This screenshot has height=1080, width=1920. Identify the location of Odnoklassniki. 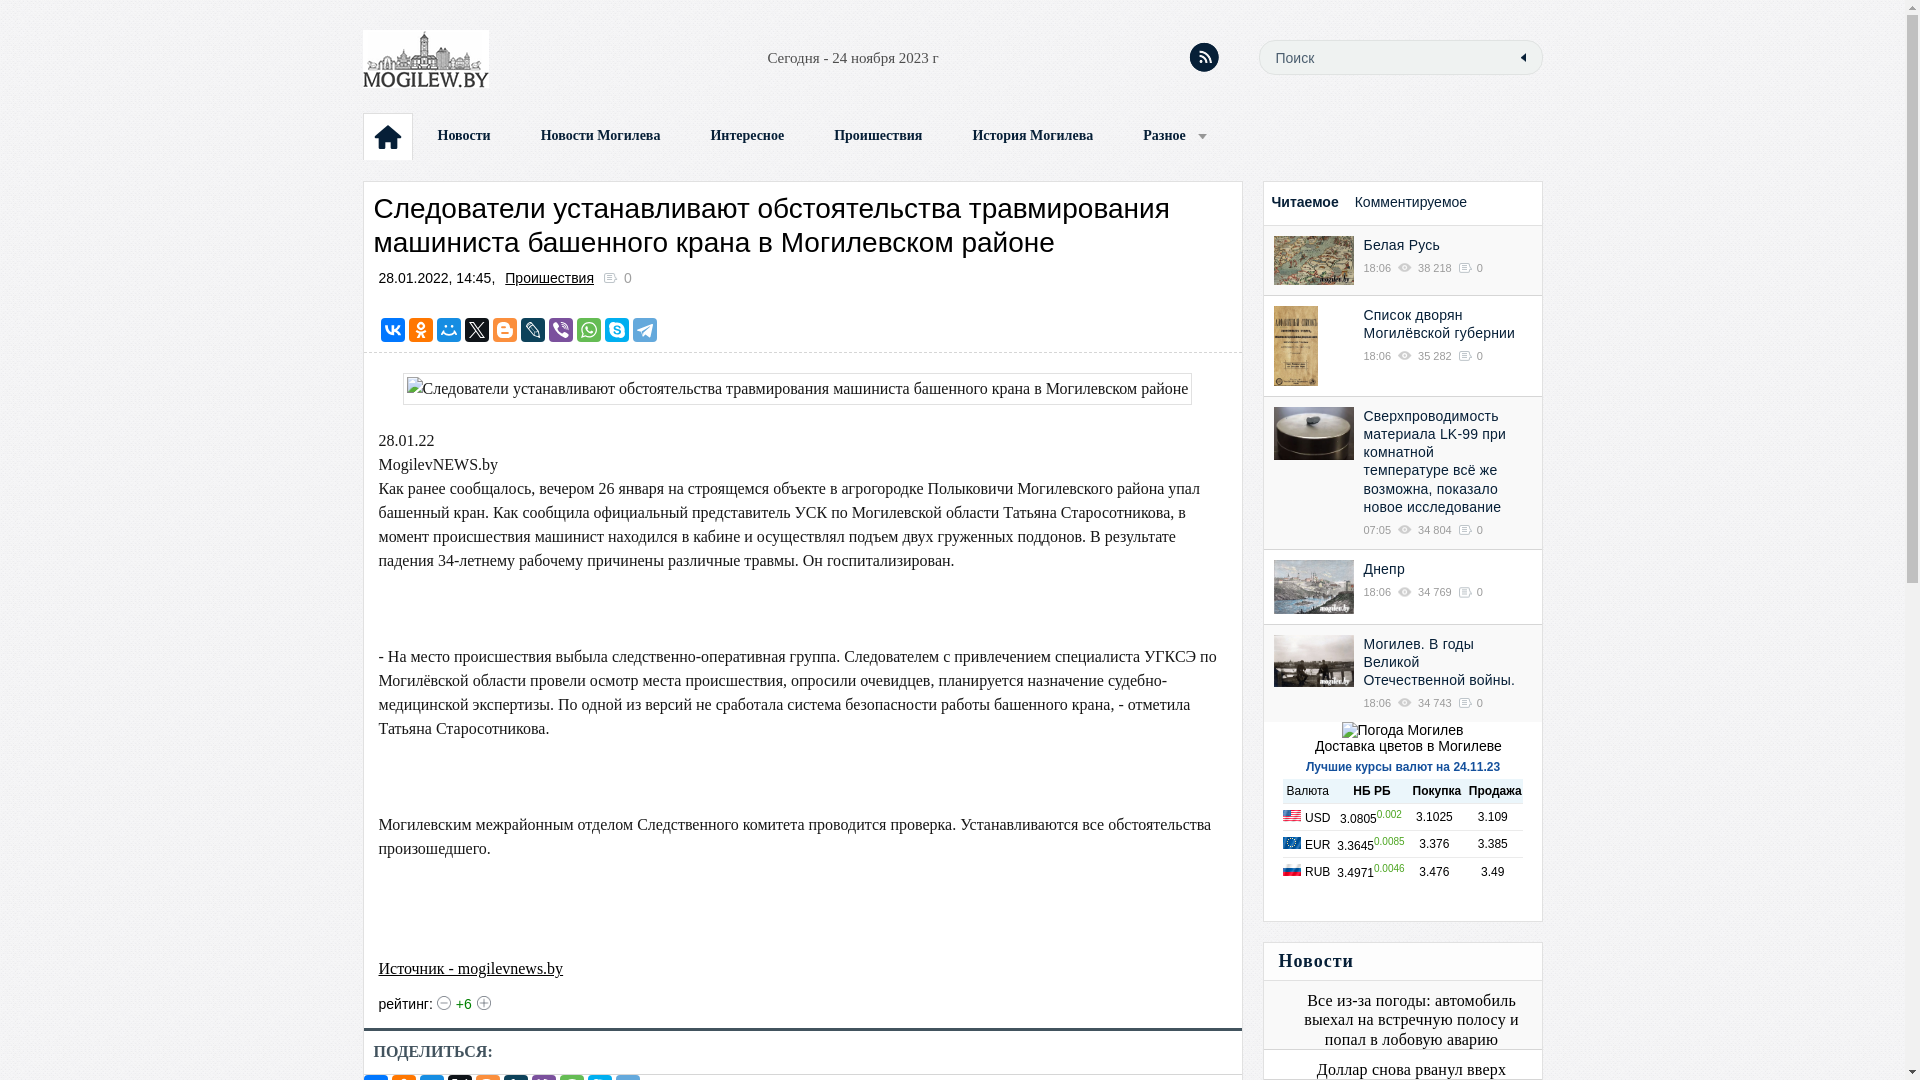
(421, 330).